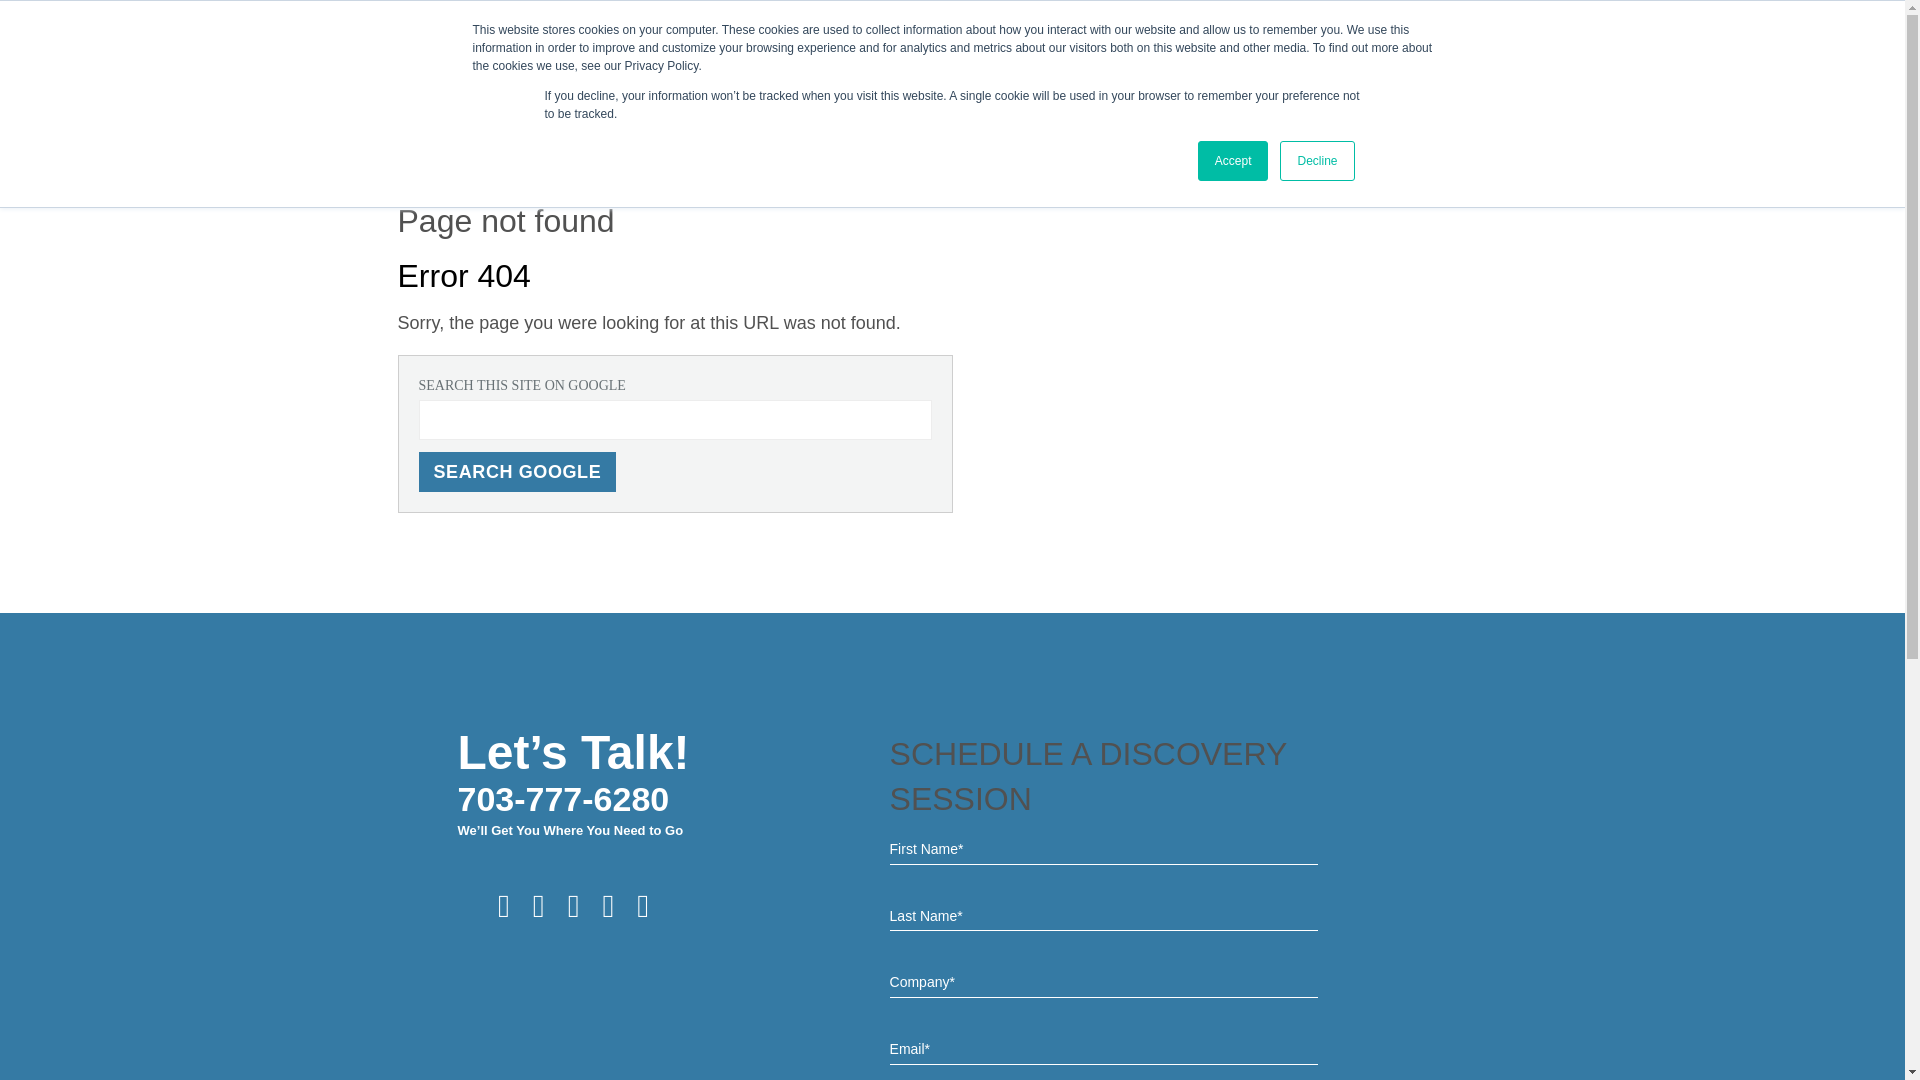  Describe the element at coordinates (990, 82) in the screenshot. I see `WHAT WE DO` at that location.